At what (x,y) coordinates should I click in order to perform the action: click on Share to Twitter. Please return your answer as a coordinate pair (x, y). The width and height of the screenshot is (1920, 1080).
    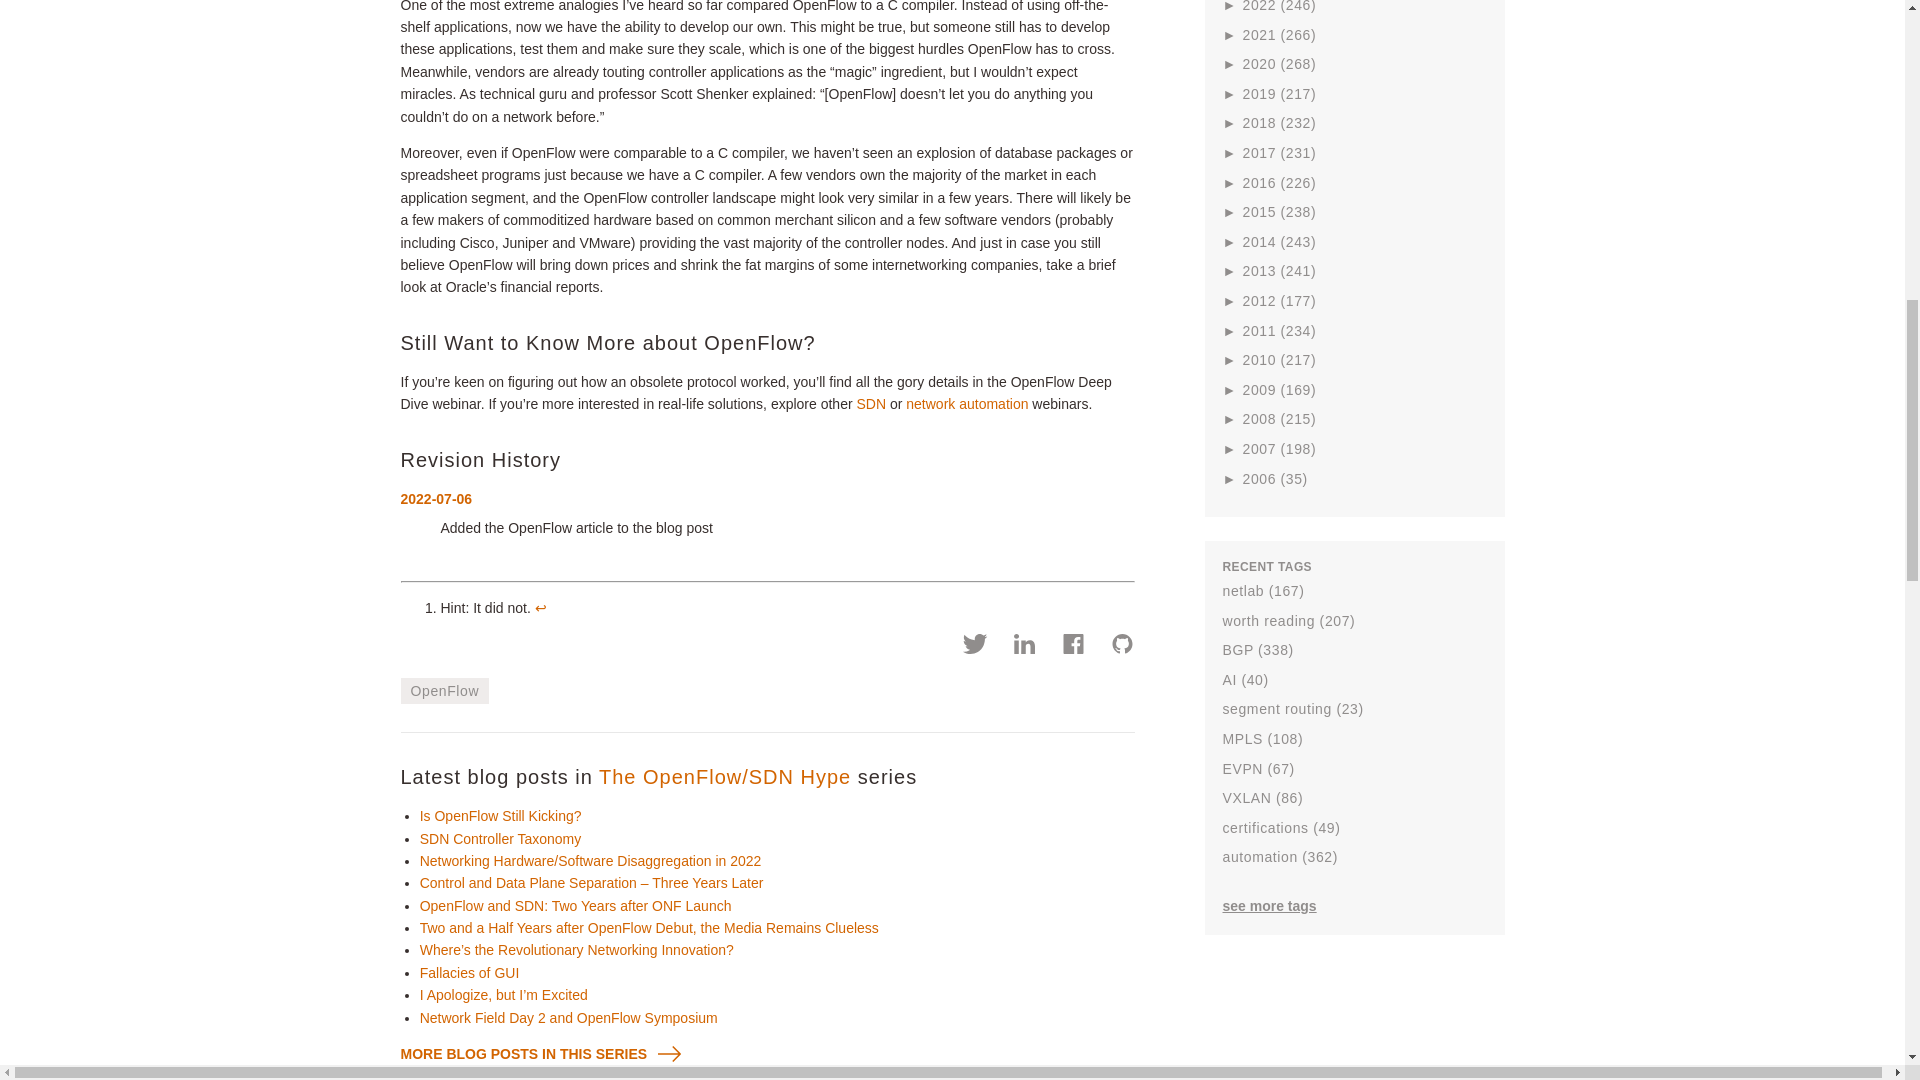
    Looking at the image, I should click on (976, 646).